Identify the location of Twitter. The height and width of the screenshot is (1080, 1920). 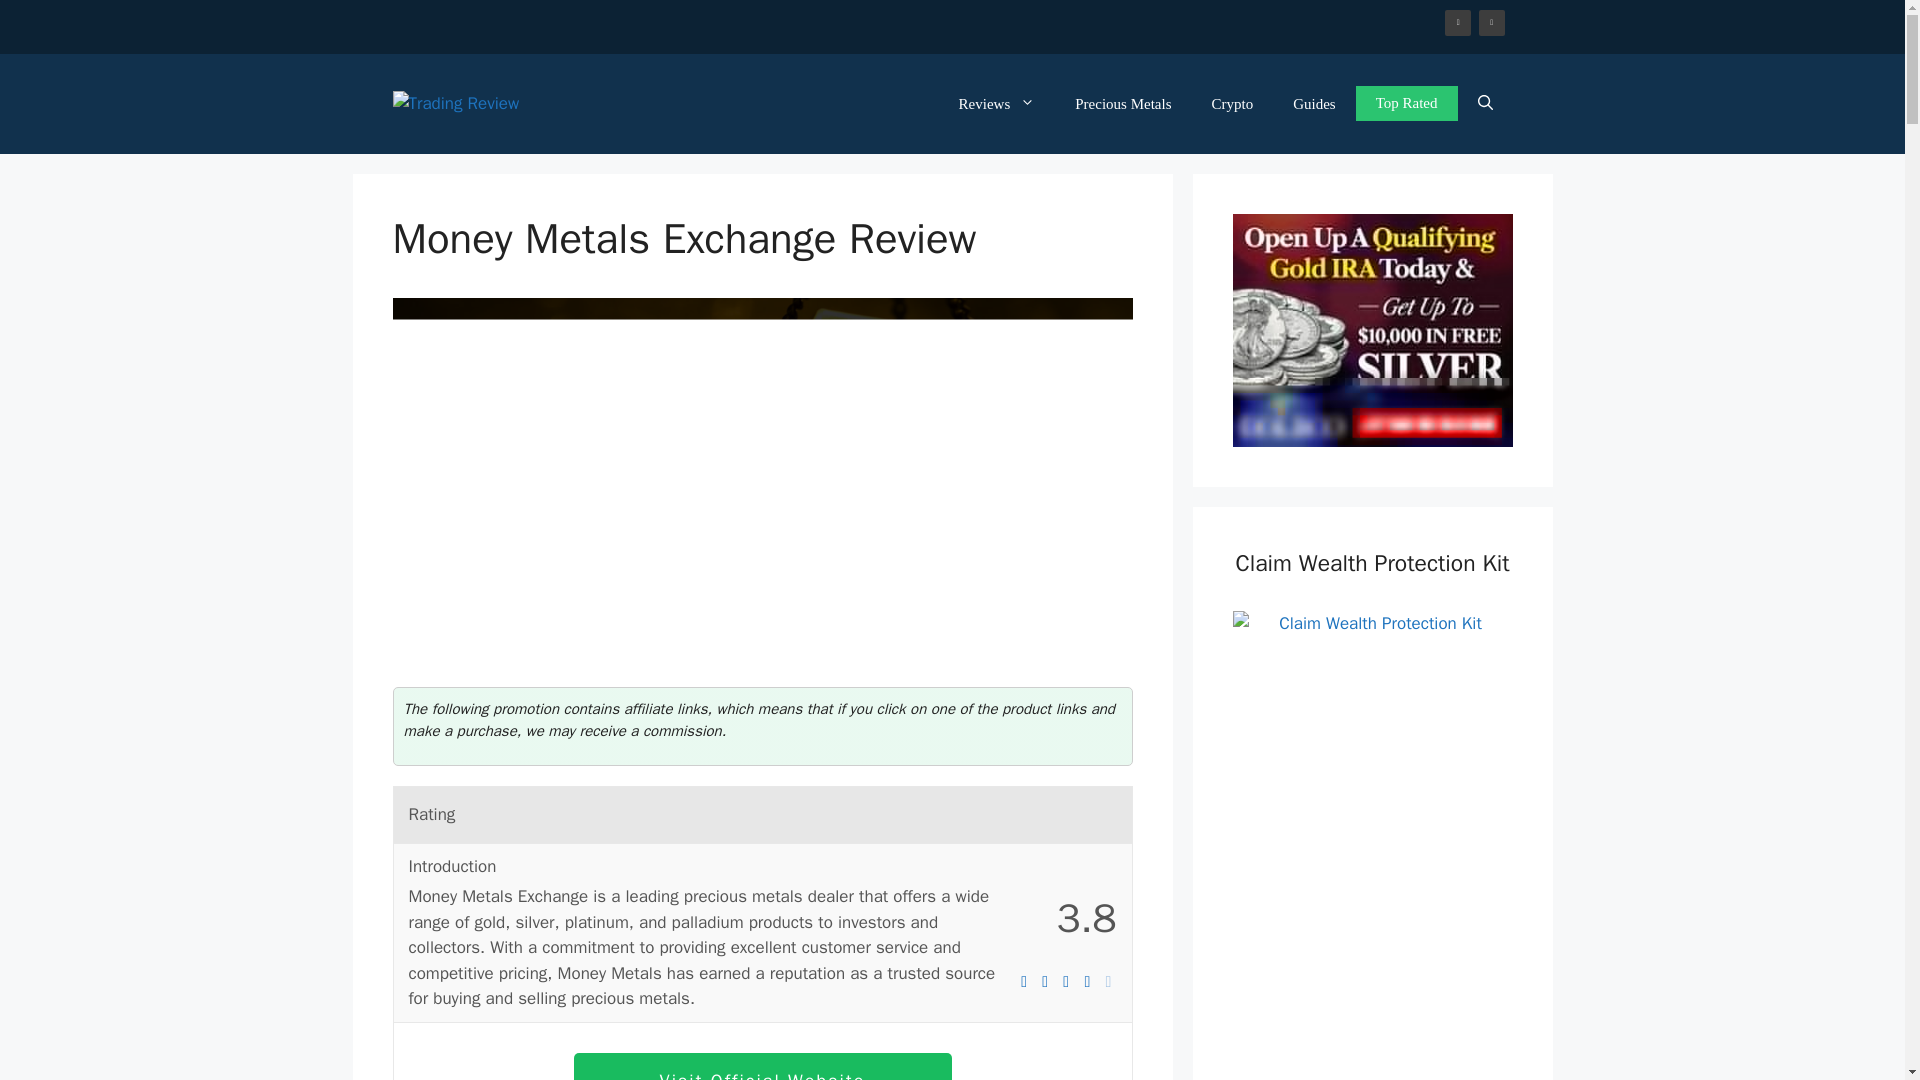
(1492, 22).